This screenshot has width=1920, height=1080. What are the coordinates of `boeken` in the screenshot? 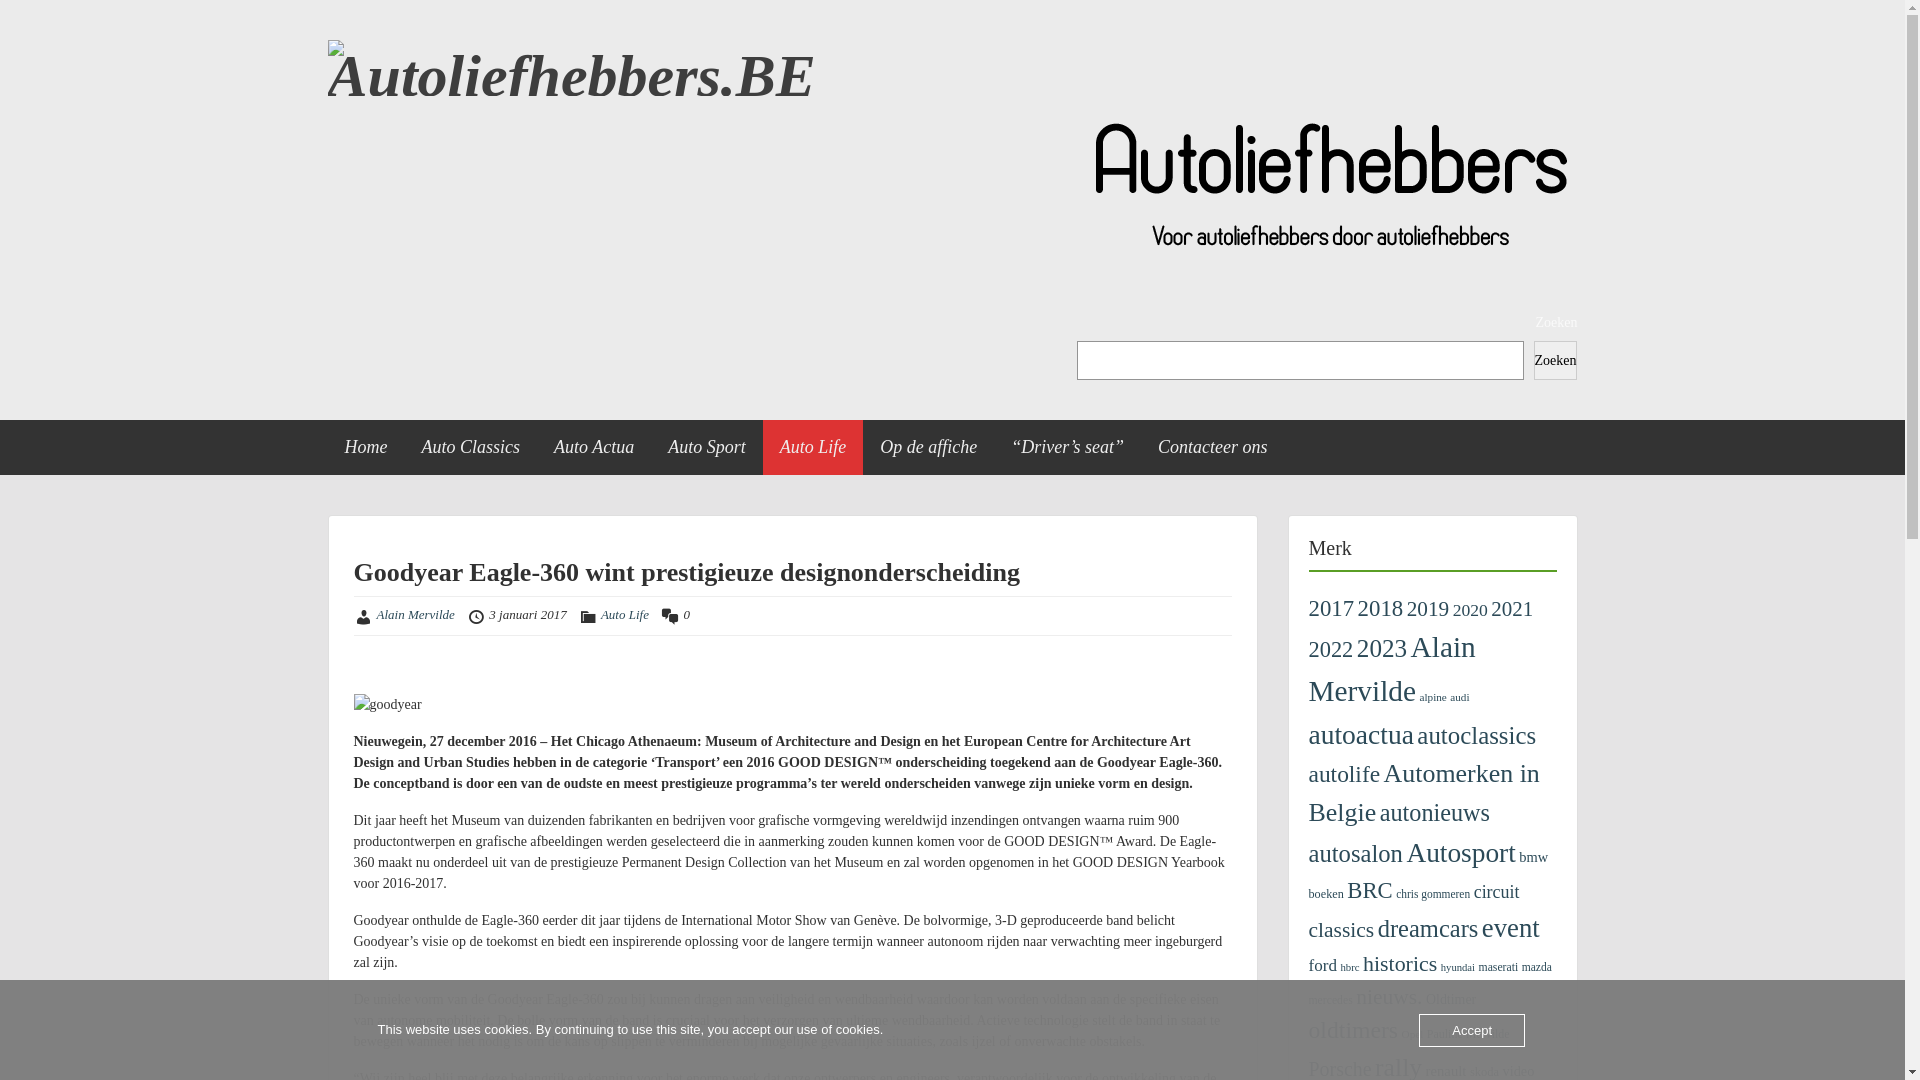 It's located at (1326, 894).